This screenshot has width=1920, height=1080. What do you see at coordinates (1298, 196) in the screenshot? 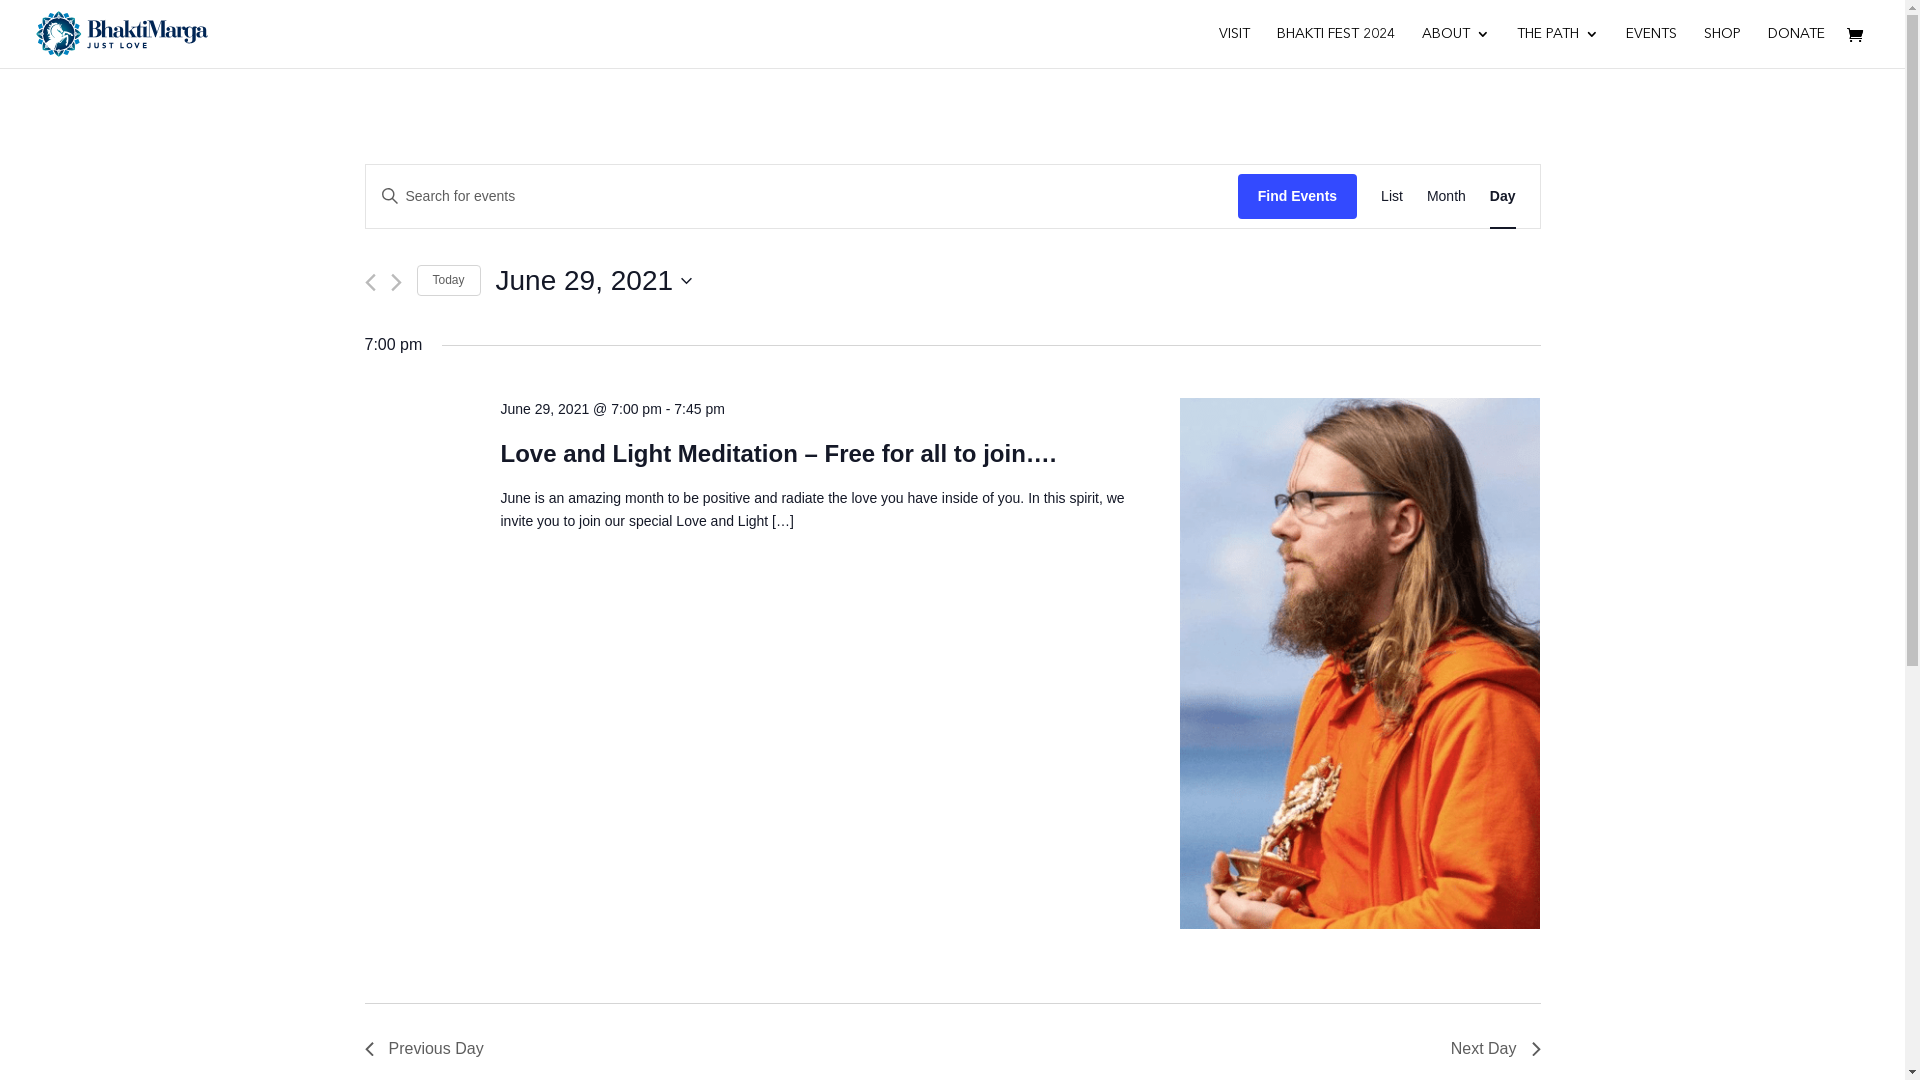
I see `Find Events` at bounding box center [1298, 196].